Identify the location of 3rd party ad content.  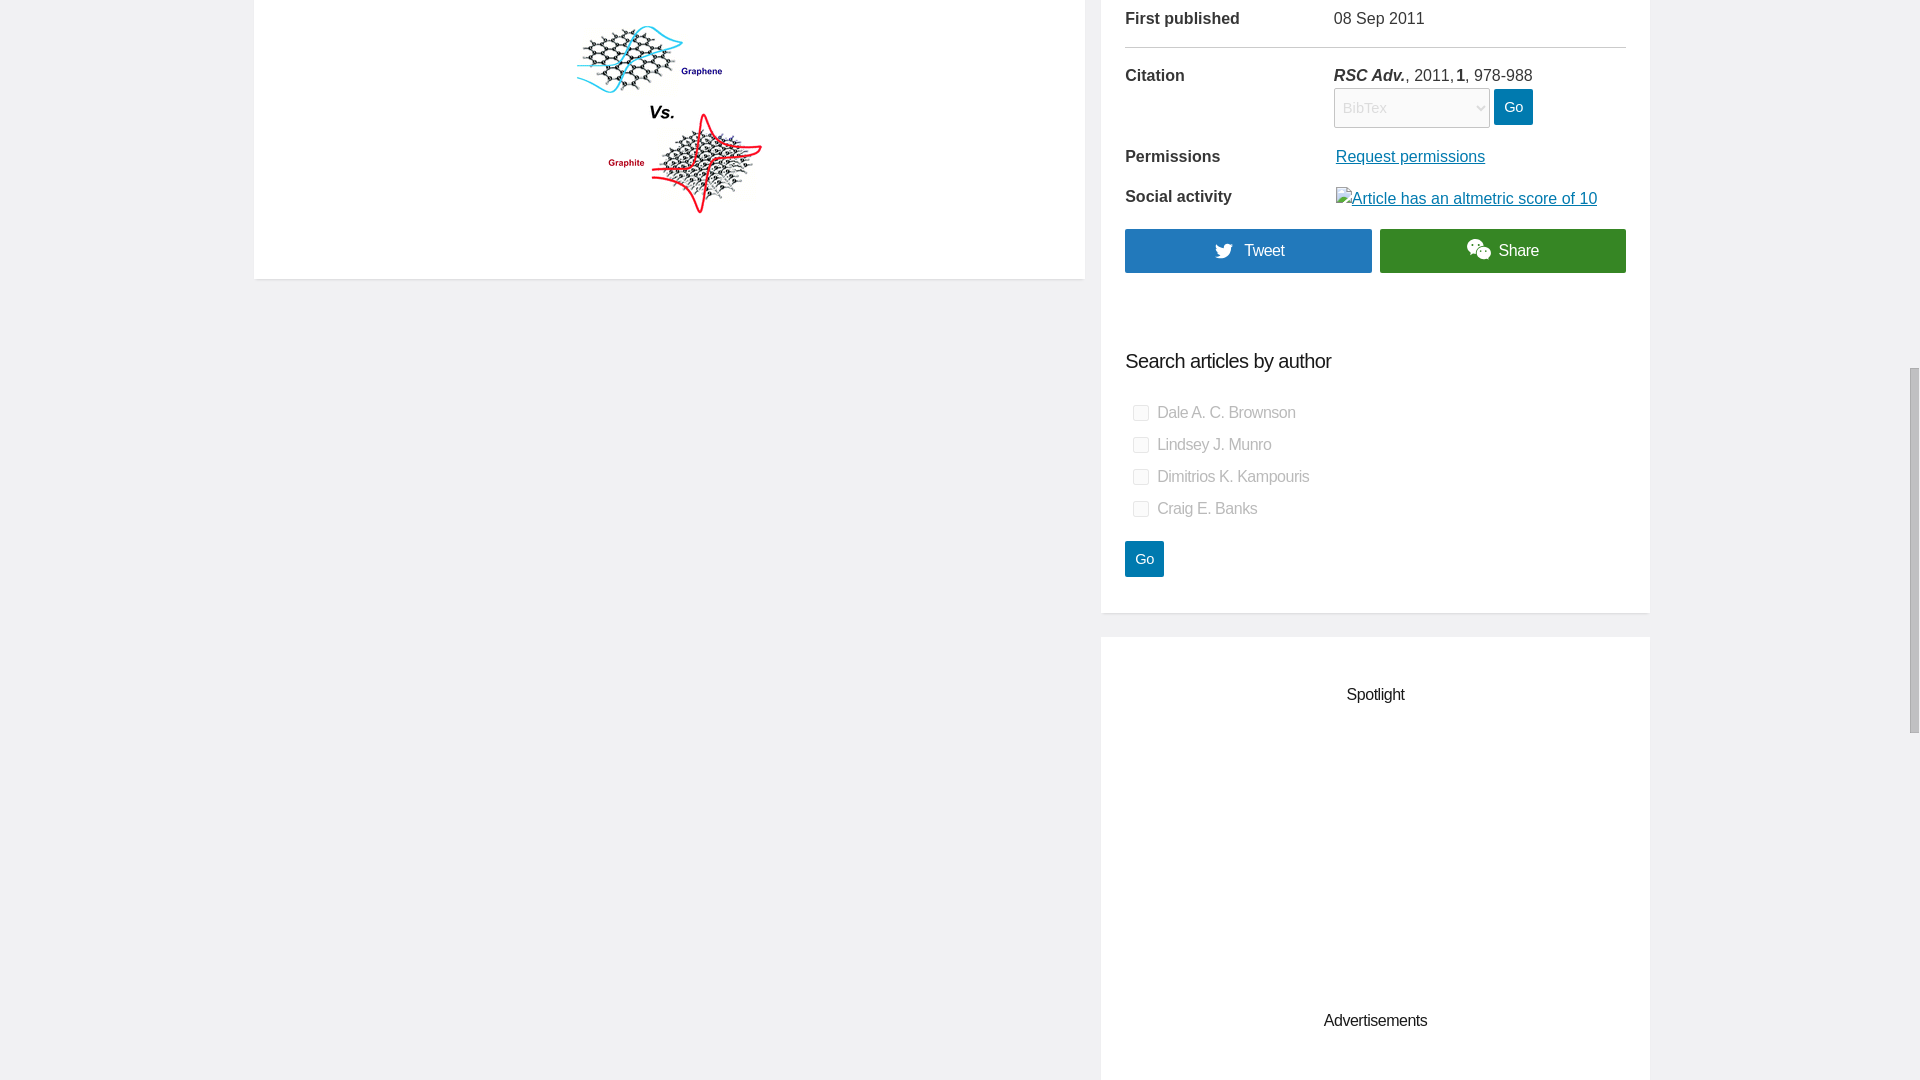
(1376, 854).